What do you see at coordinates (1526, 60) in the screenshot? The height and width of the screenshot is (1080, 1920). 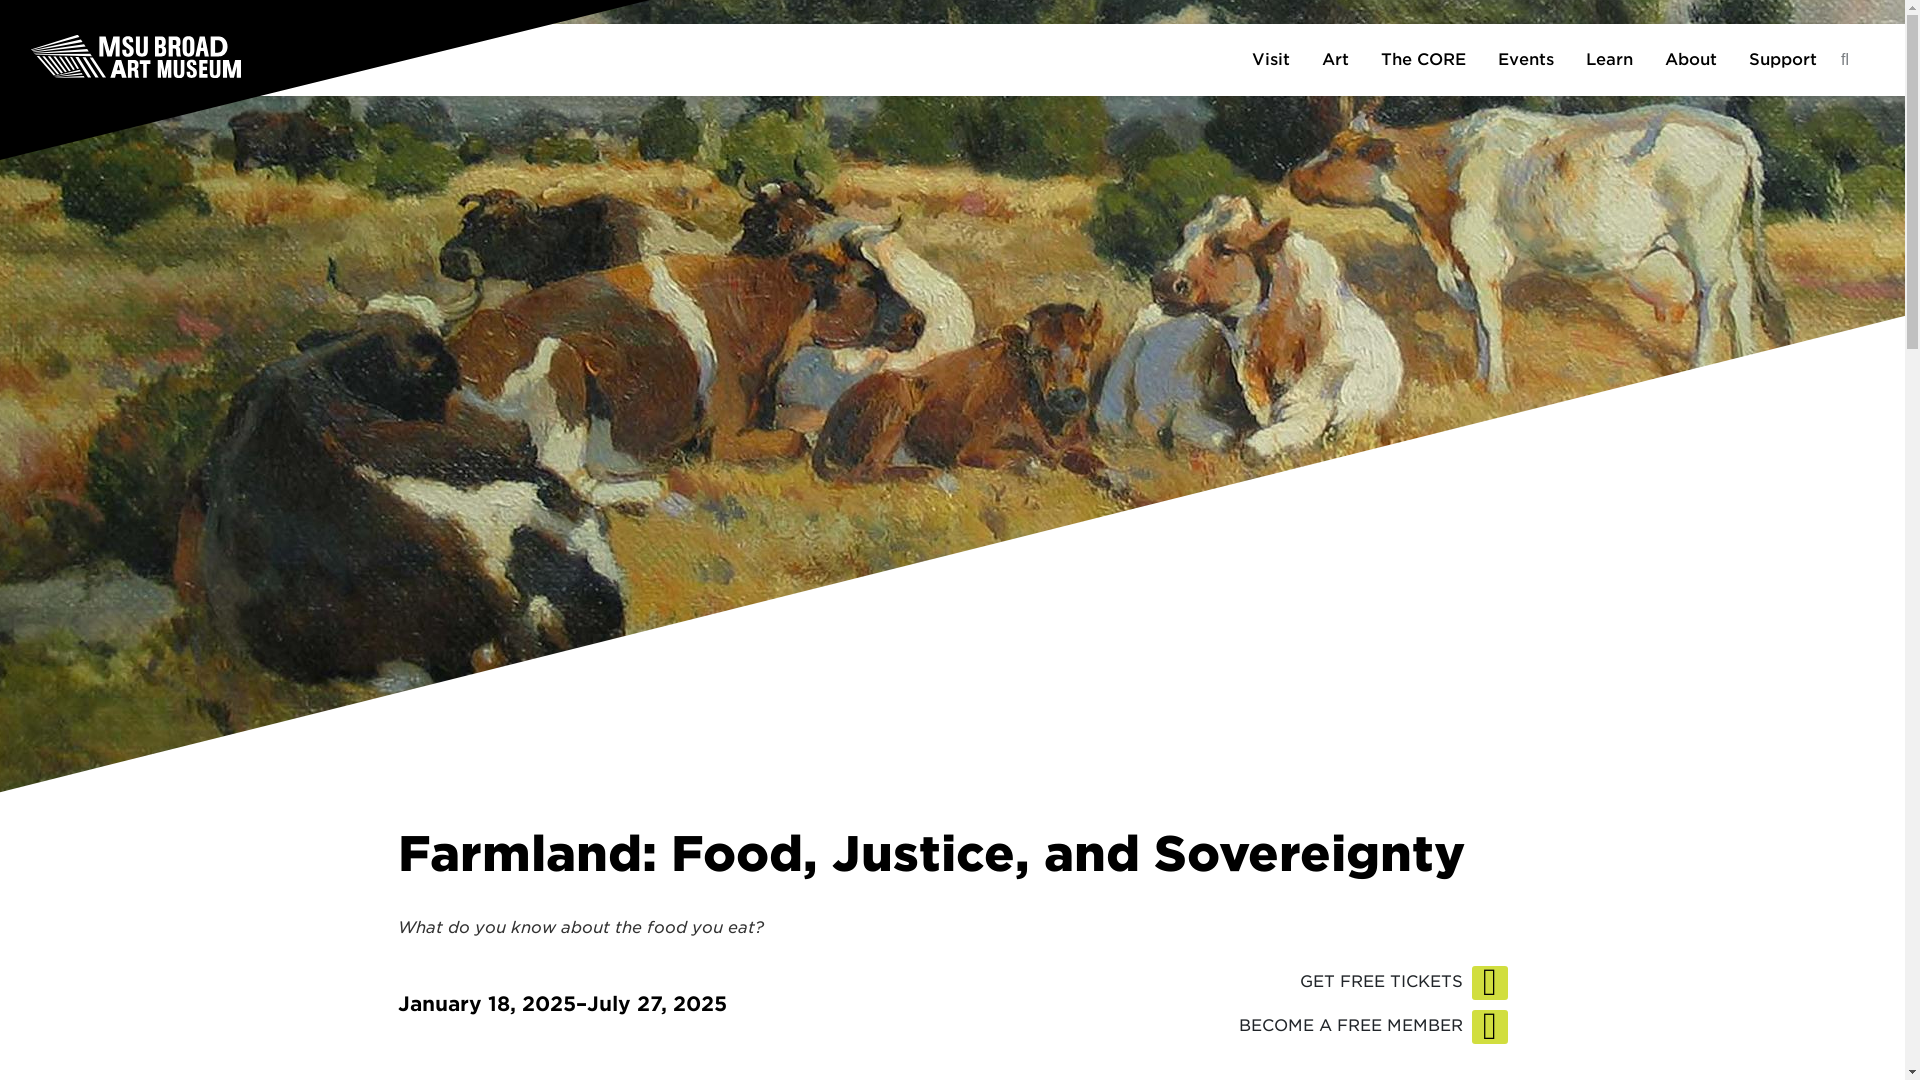 I see `Events` at bounding box center [1526, 60].